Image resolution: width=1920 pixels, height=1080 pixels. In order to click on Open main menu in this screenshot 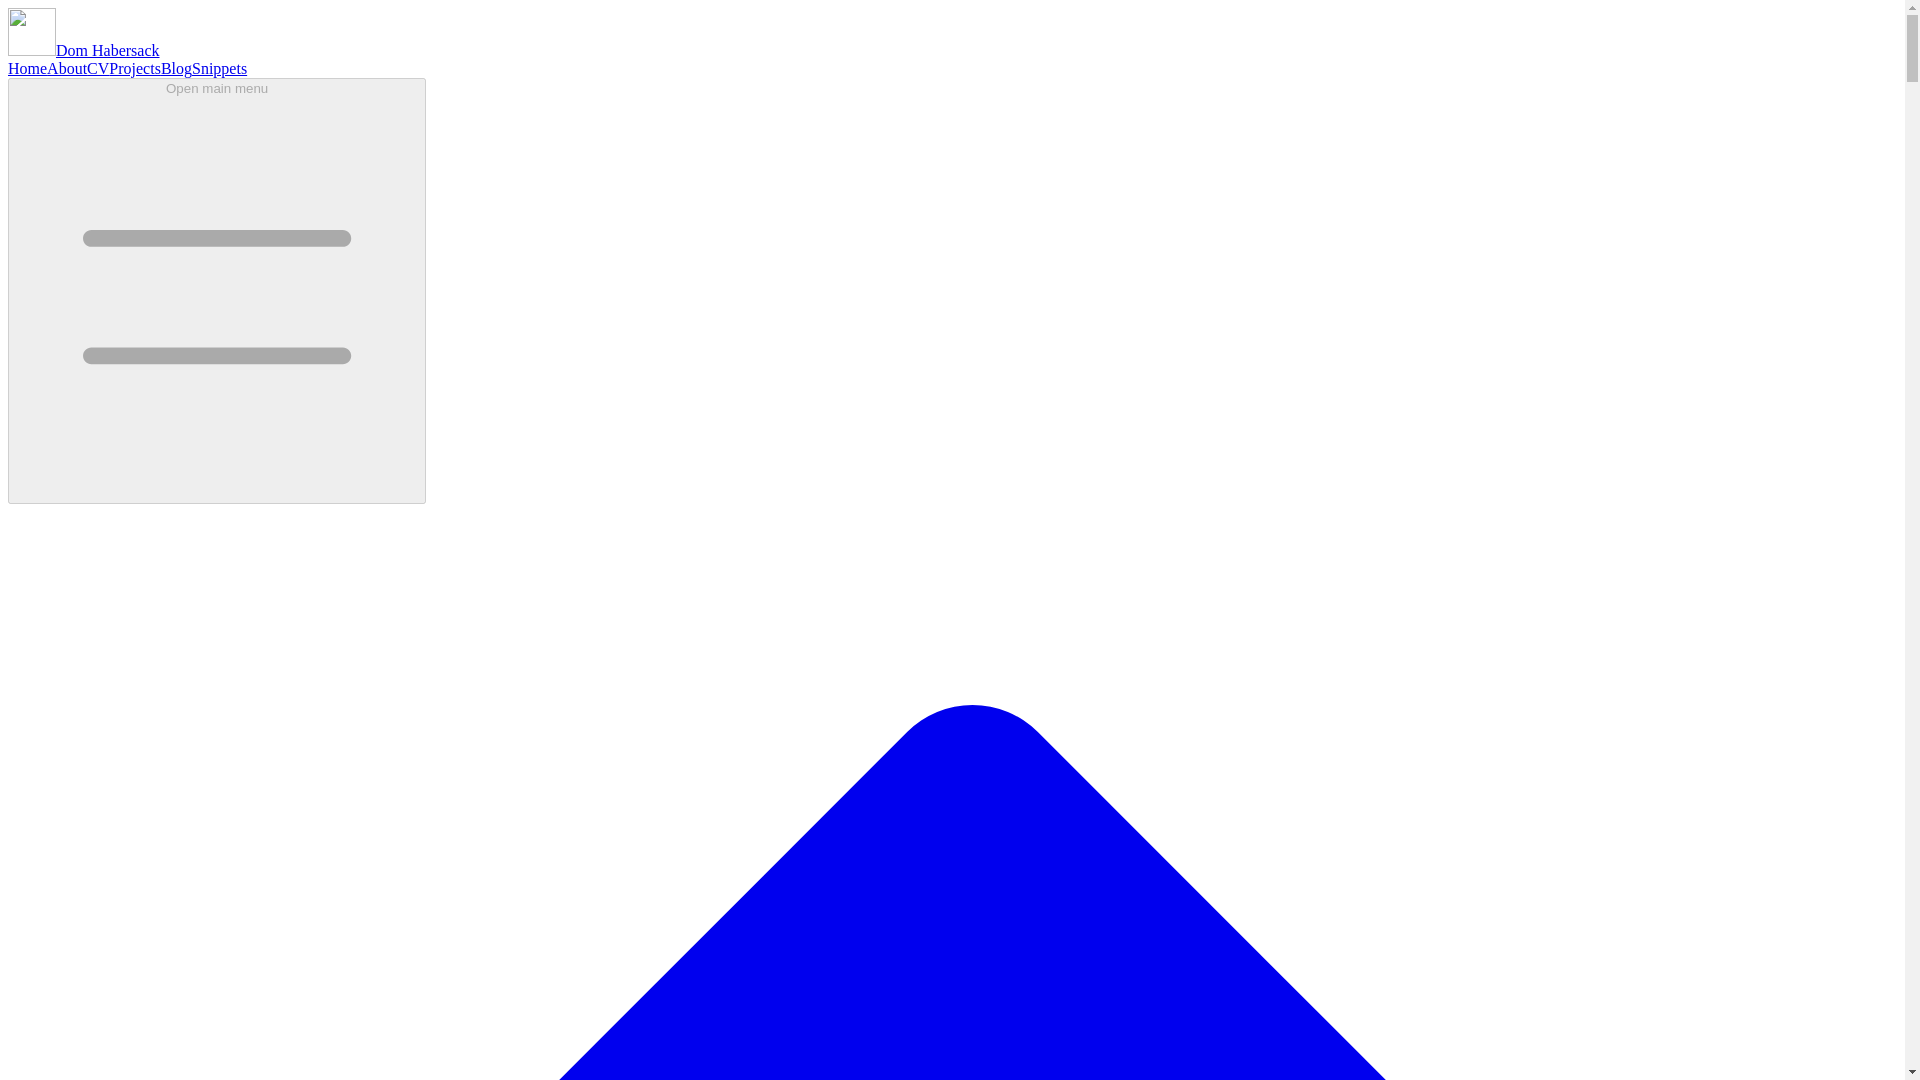, I will do `click(216, 290)`.